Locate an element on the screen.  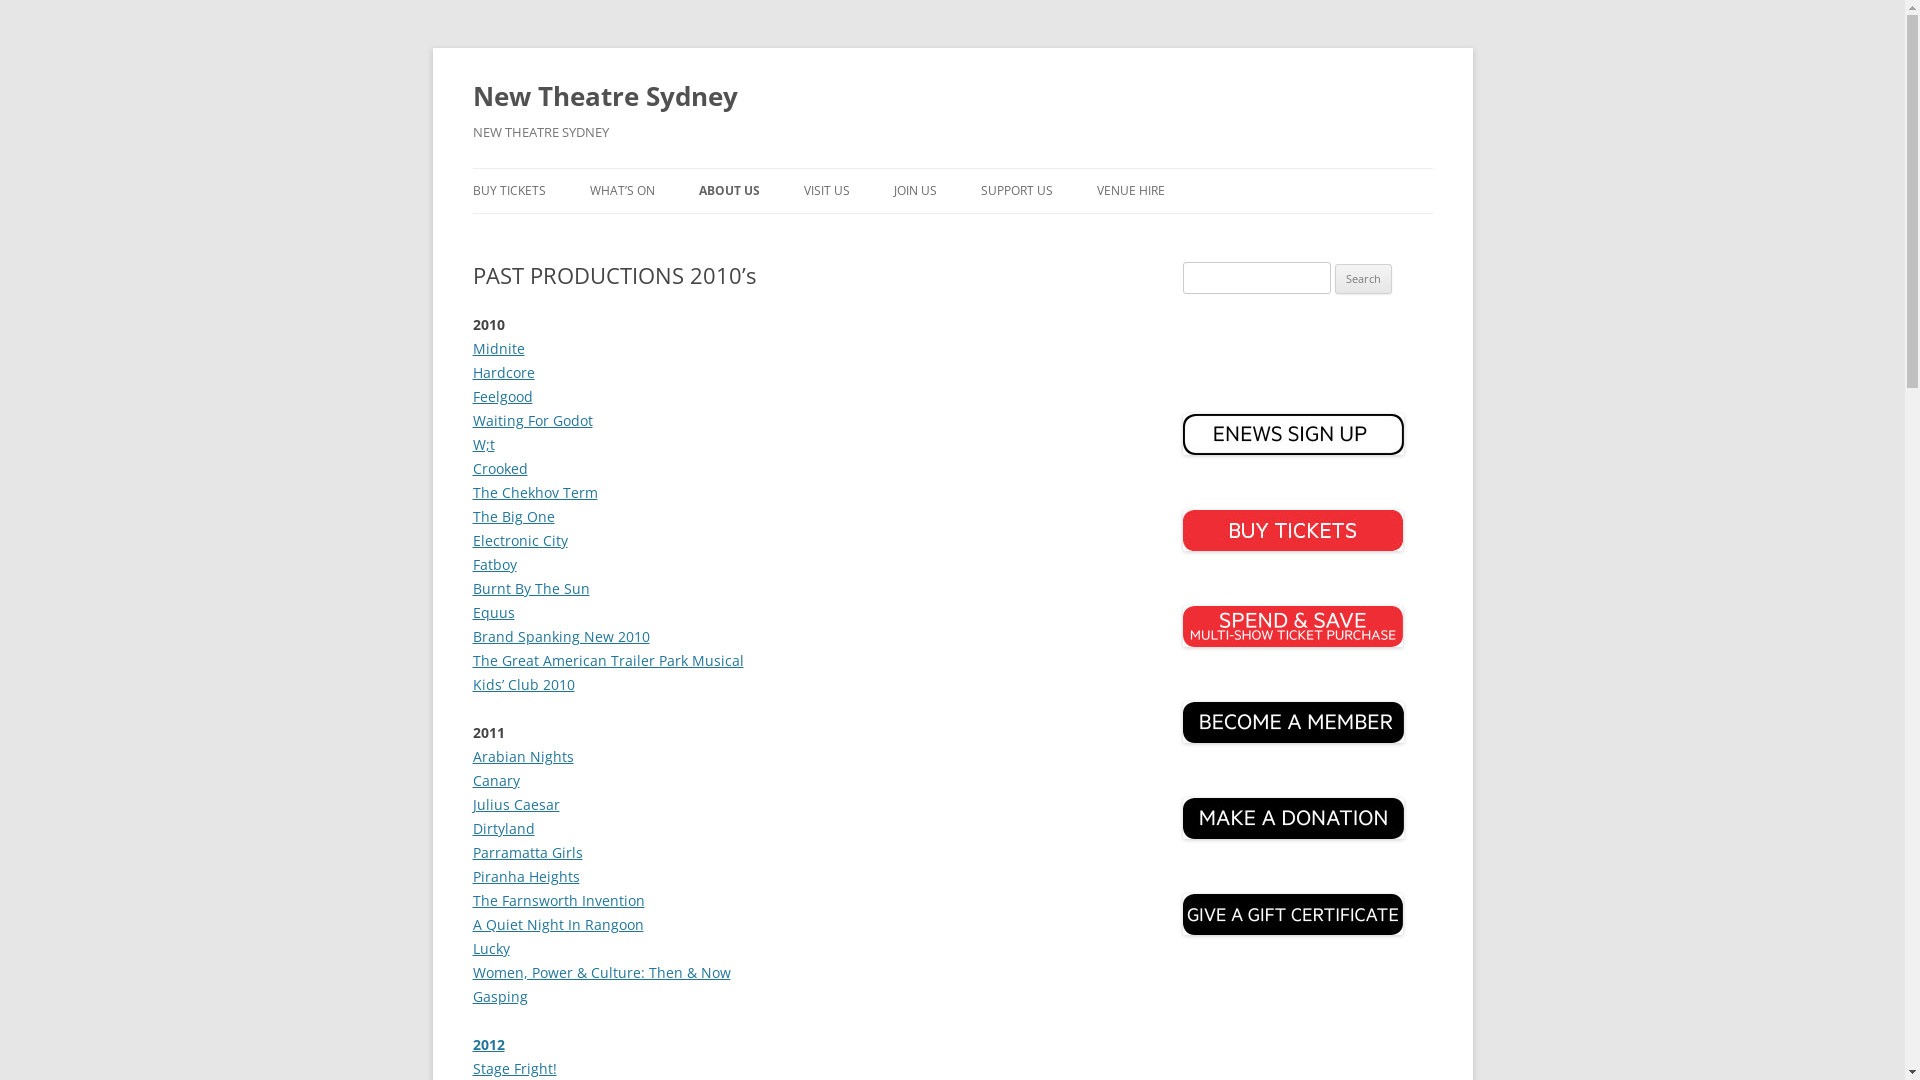
Fatboy is located at coordinates (494, 564).